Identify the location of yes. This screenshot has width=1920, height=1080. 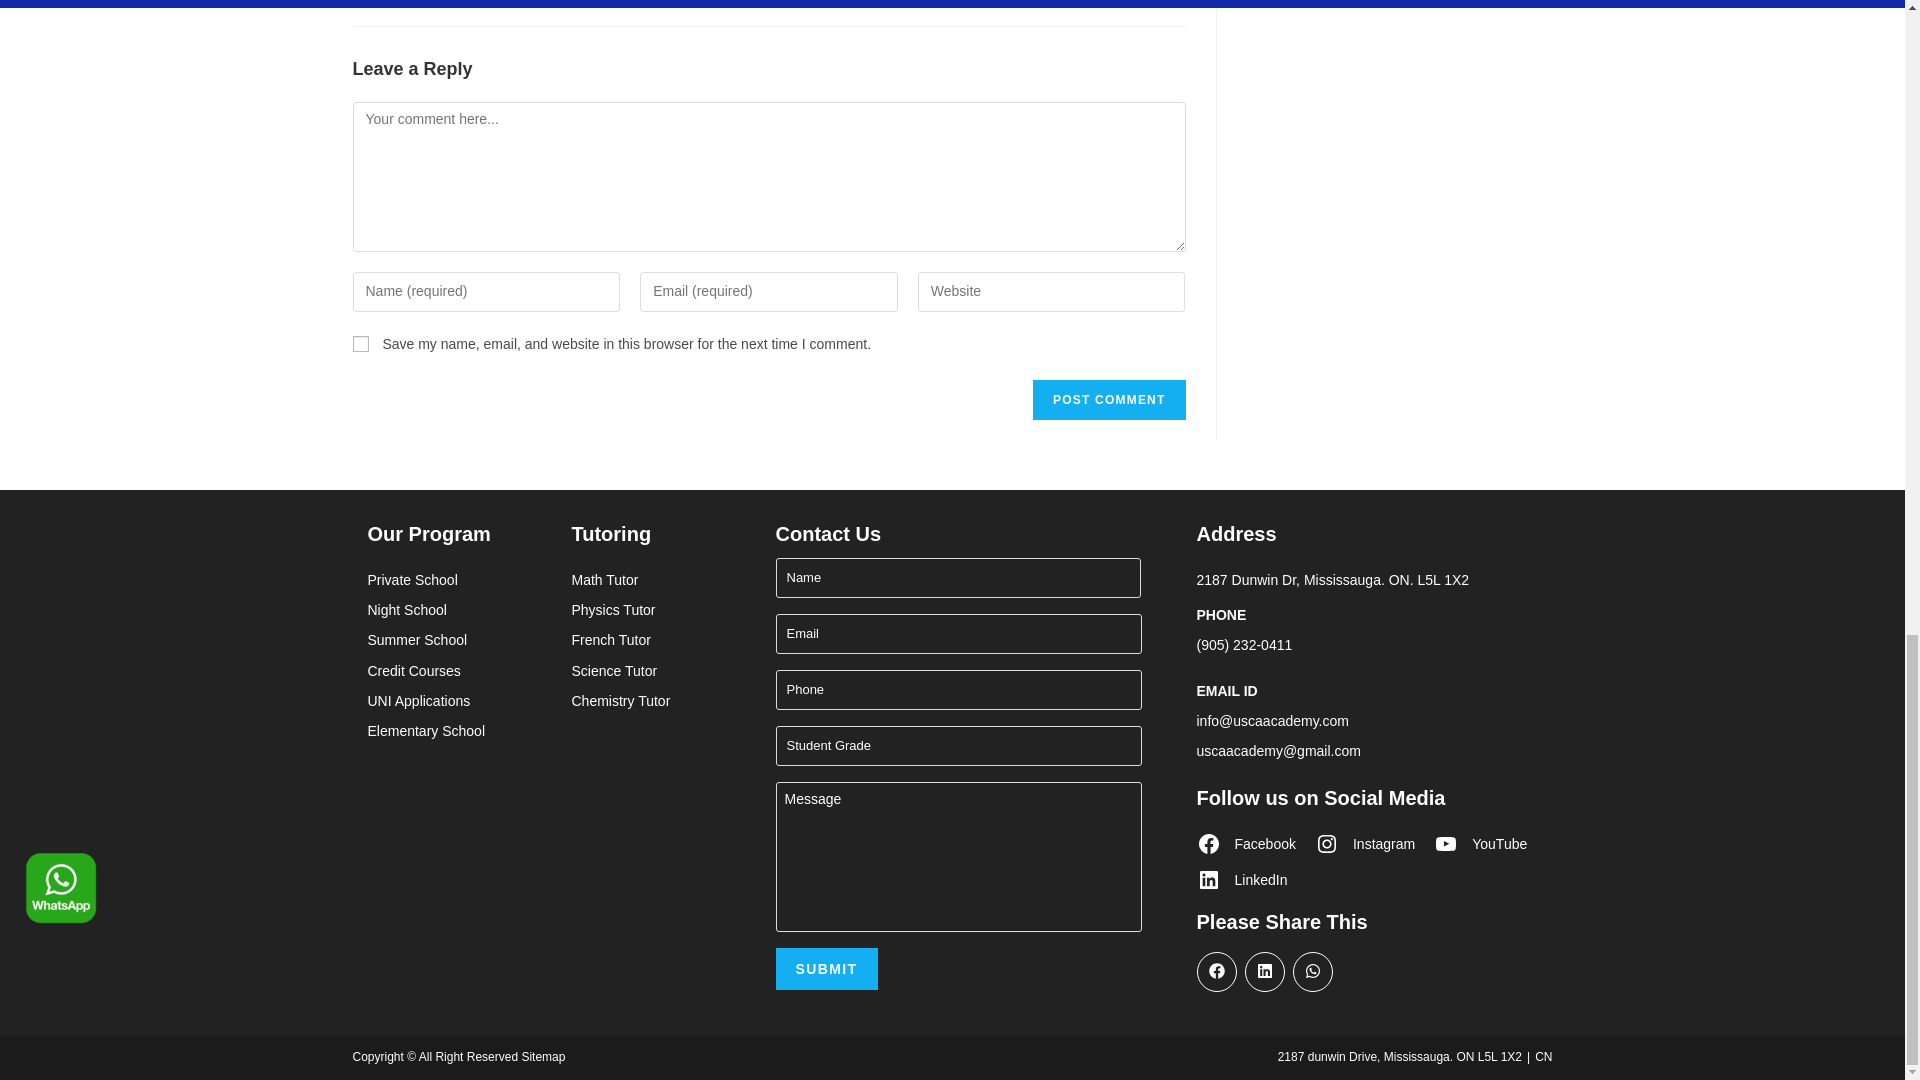
(360, 344).